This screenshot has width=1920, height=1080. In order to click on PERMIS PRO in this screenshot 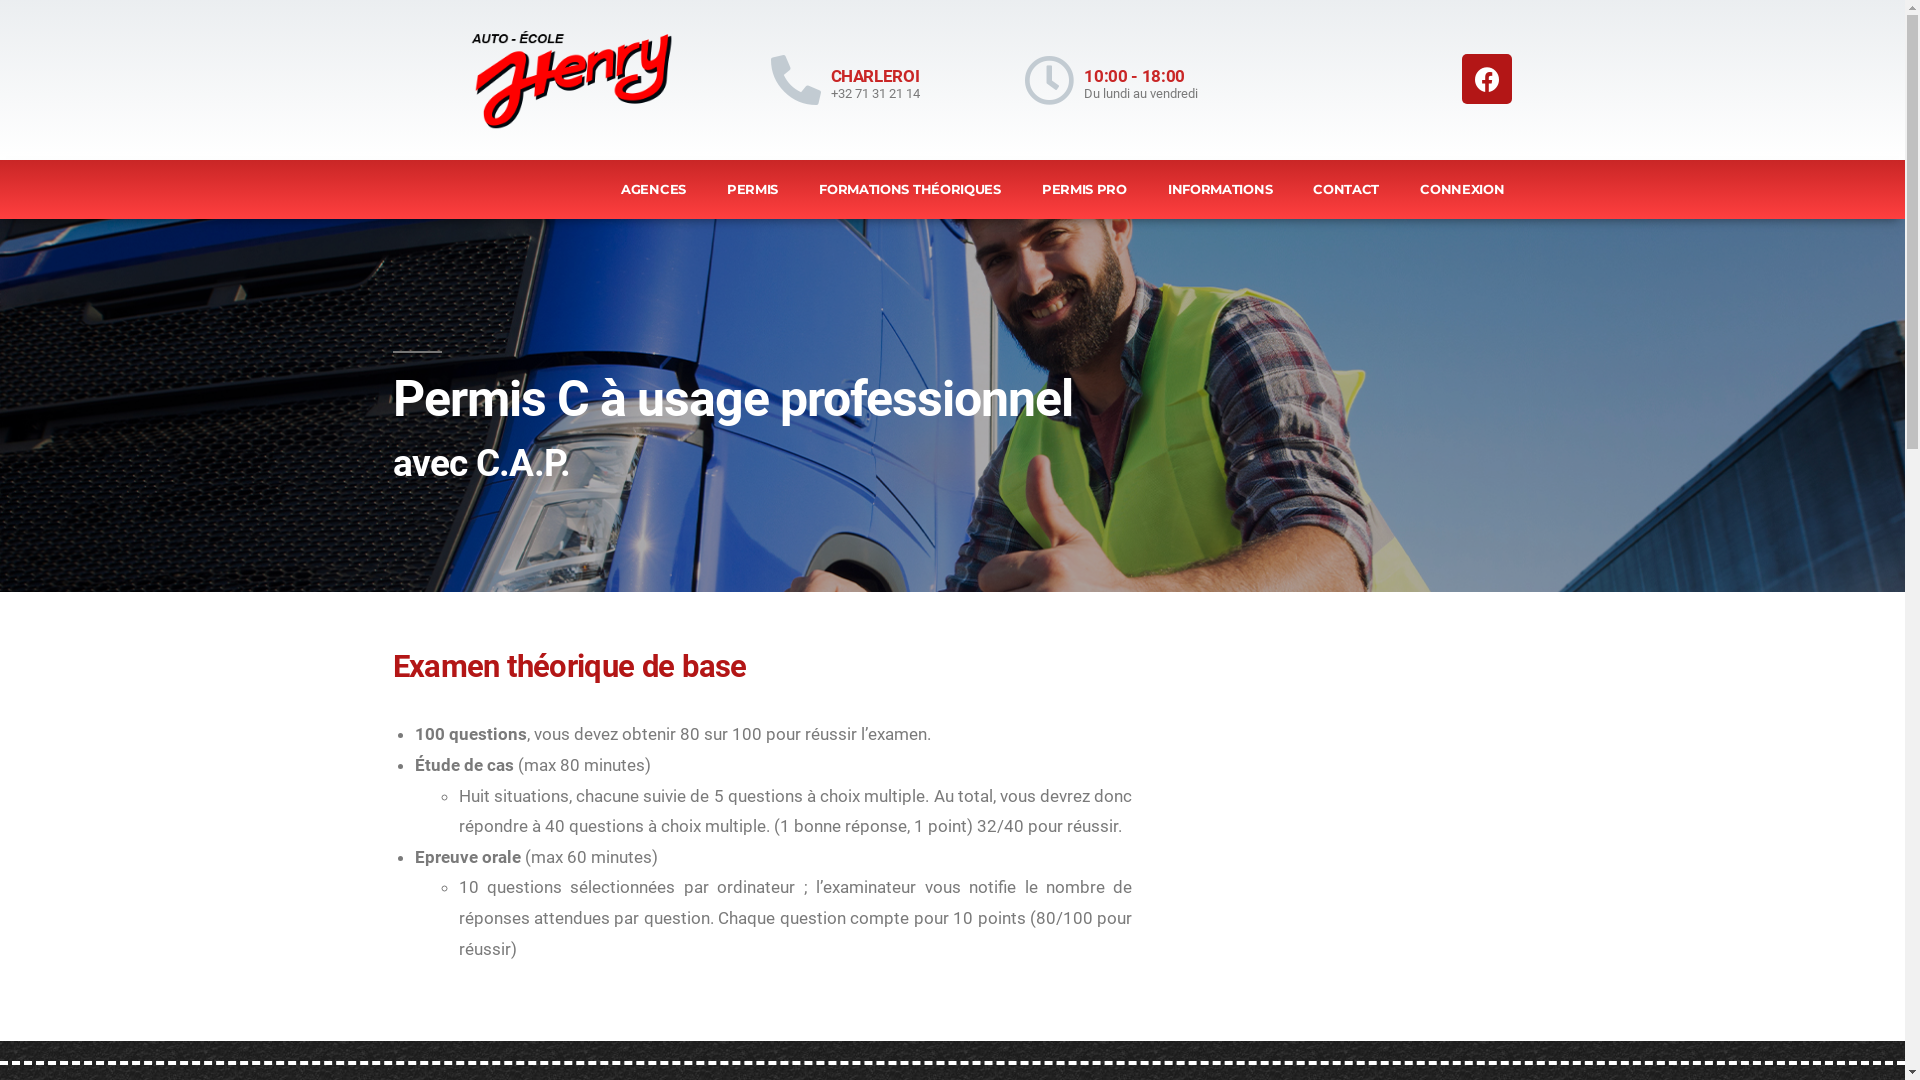, I will do `click(1084, 190)`.